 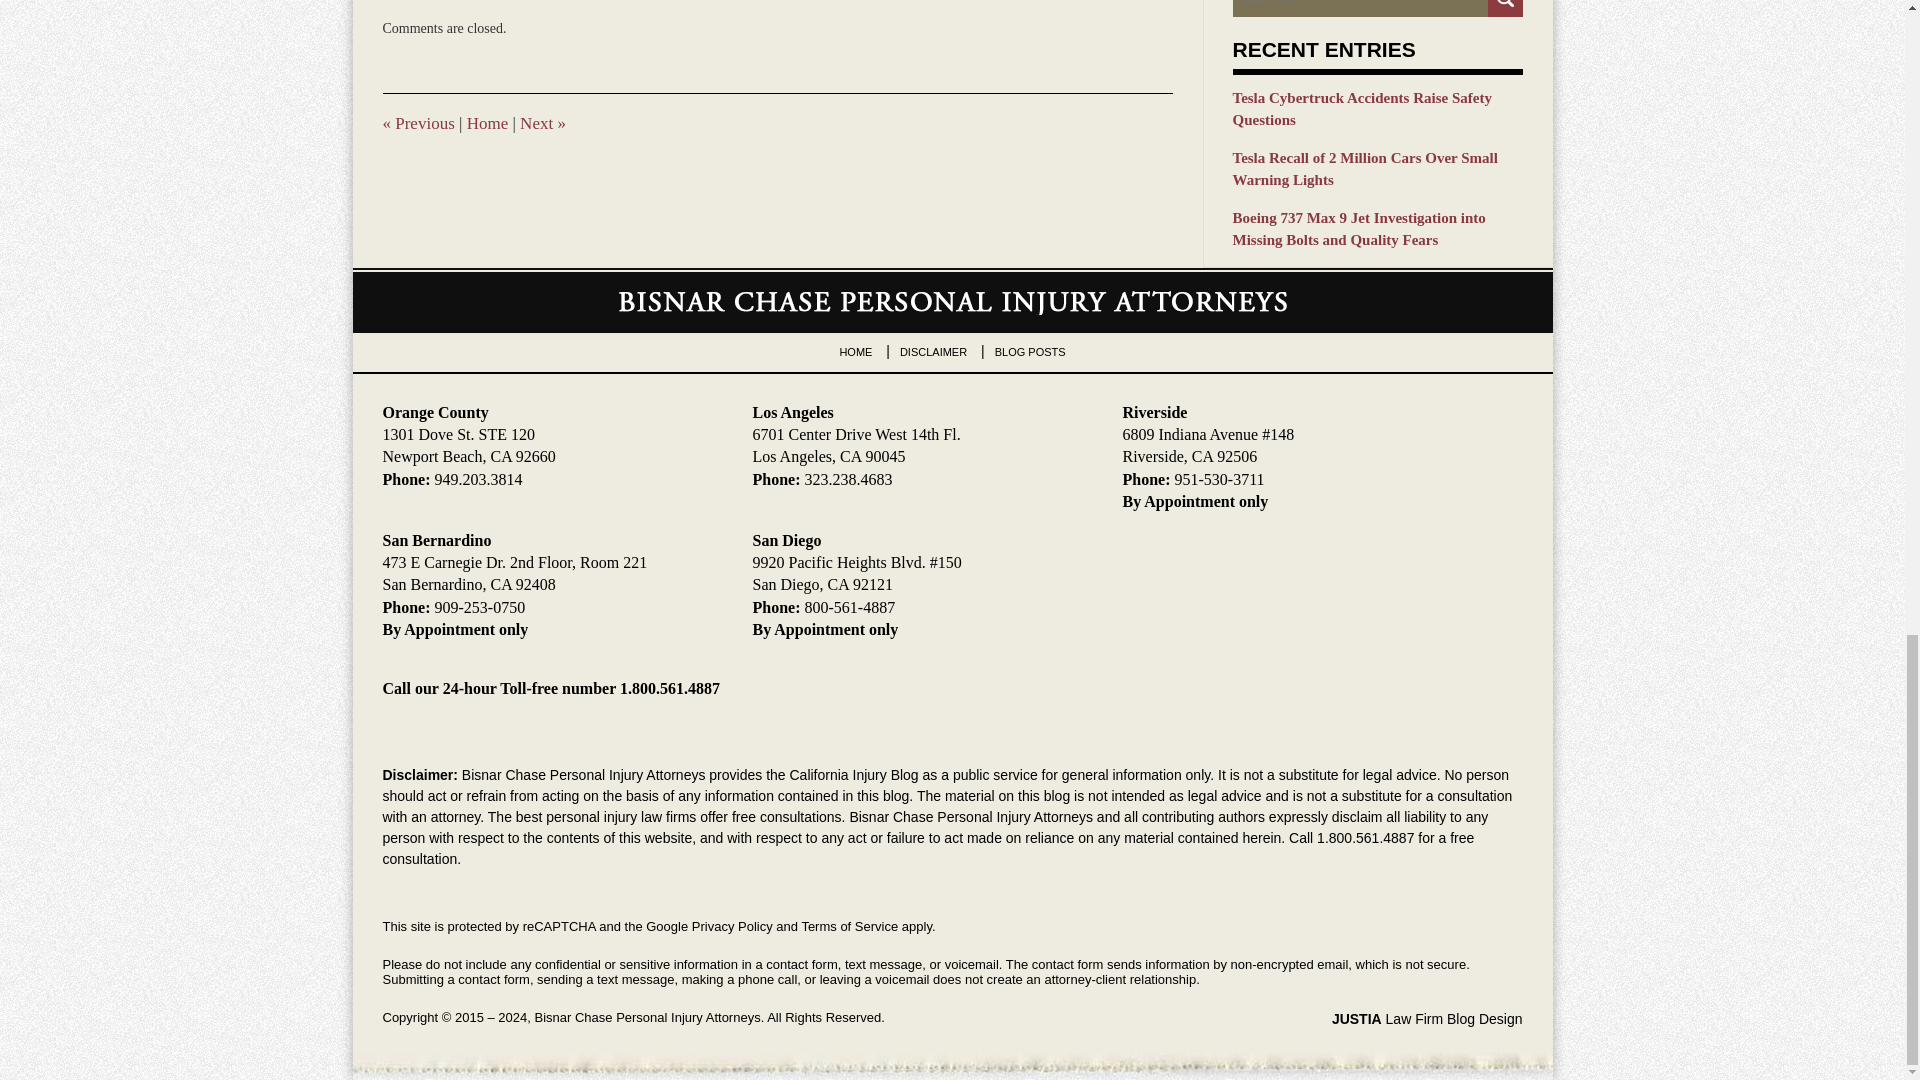 I want to click on Home, so click(x=487, y=123).